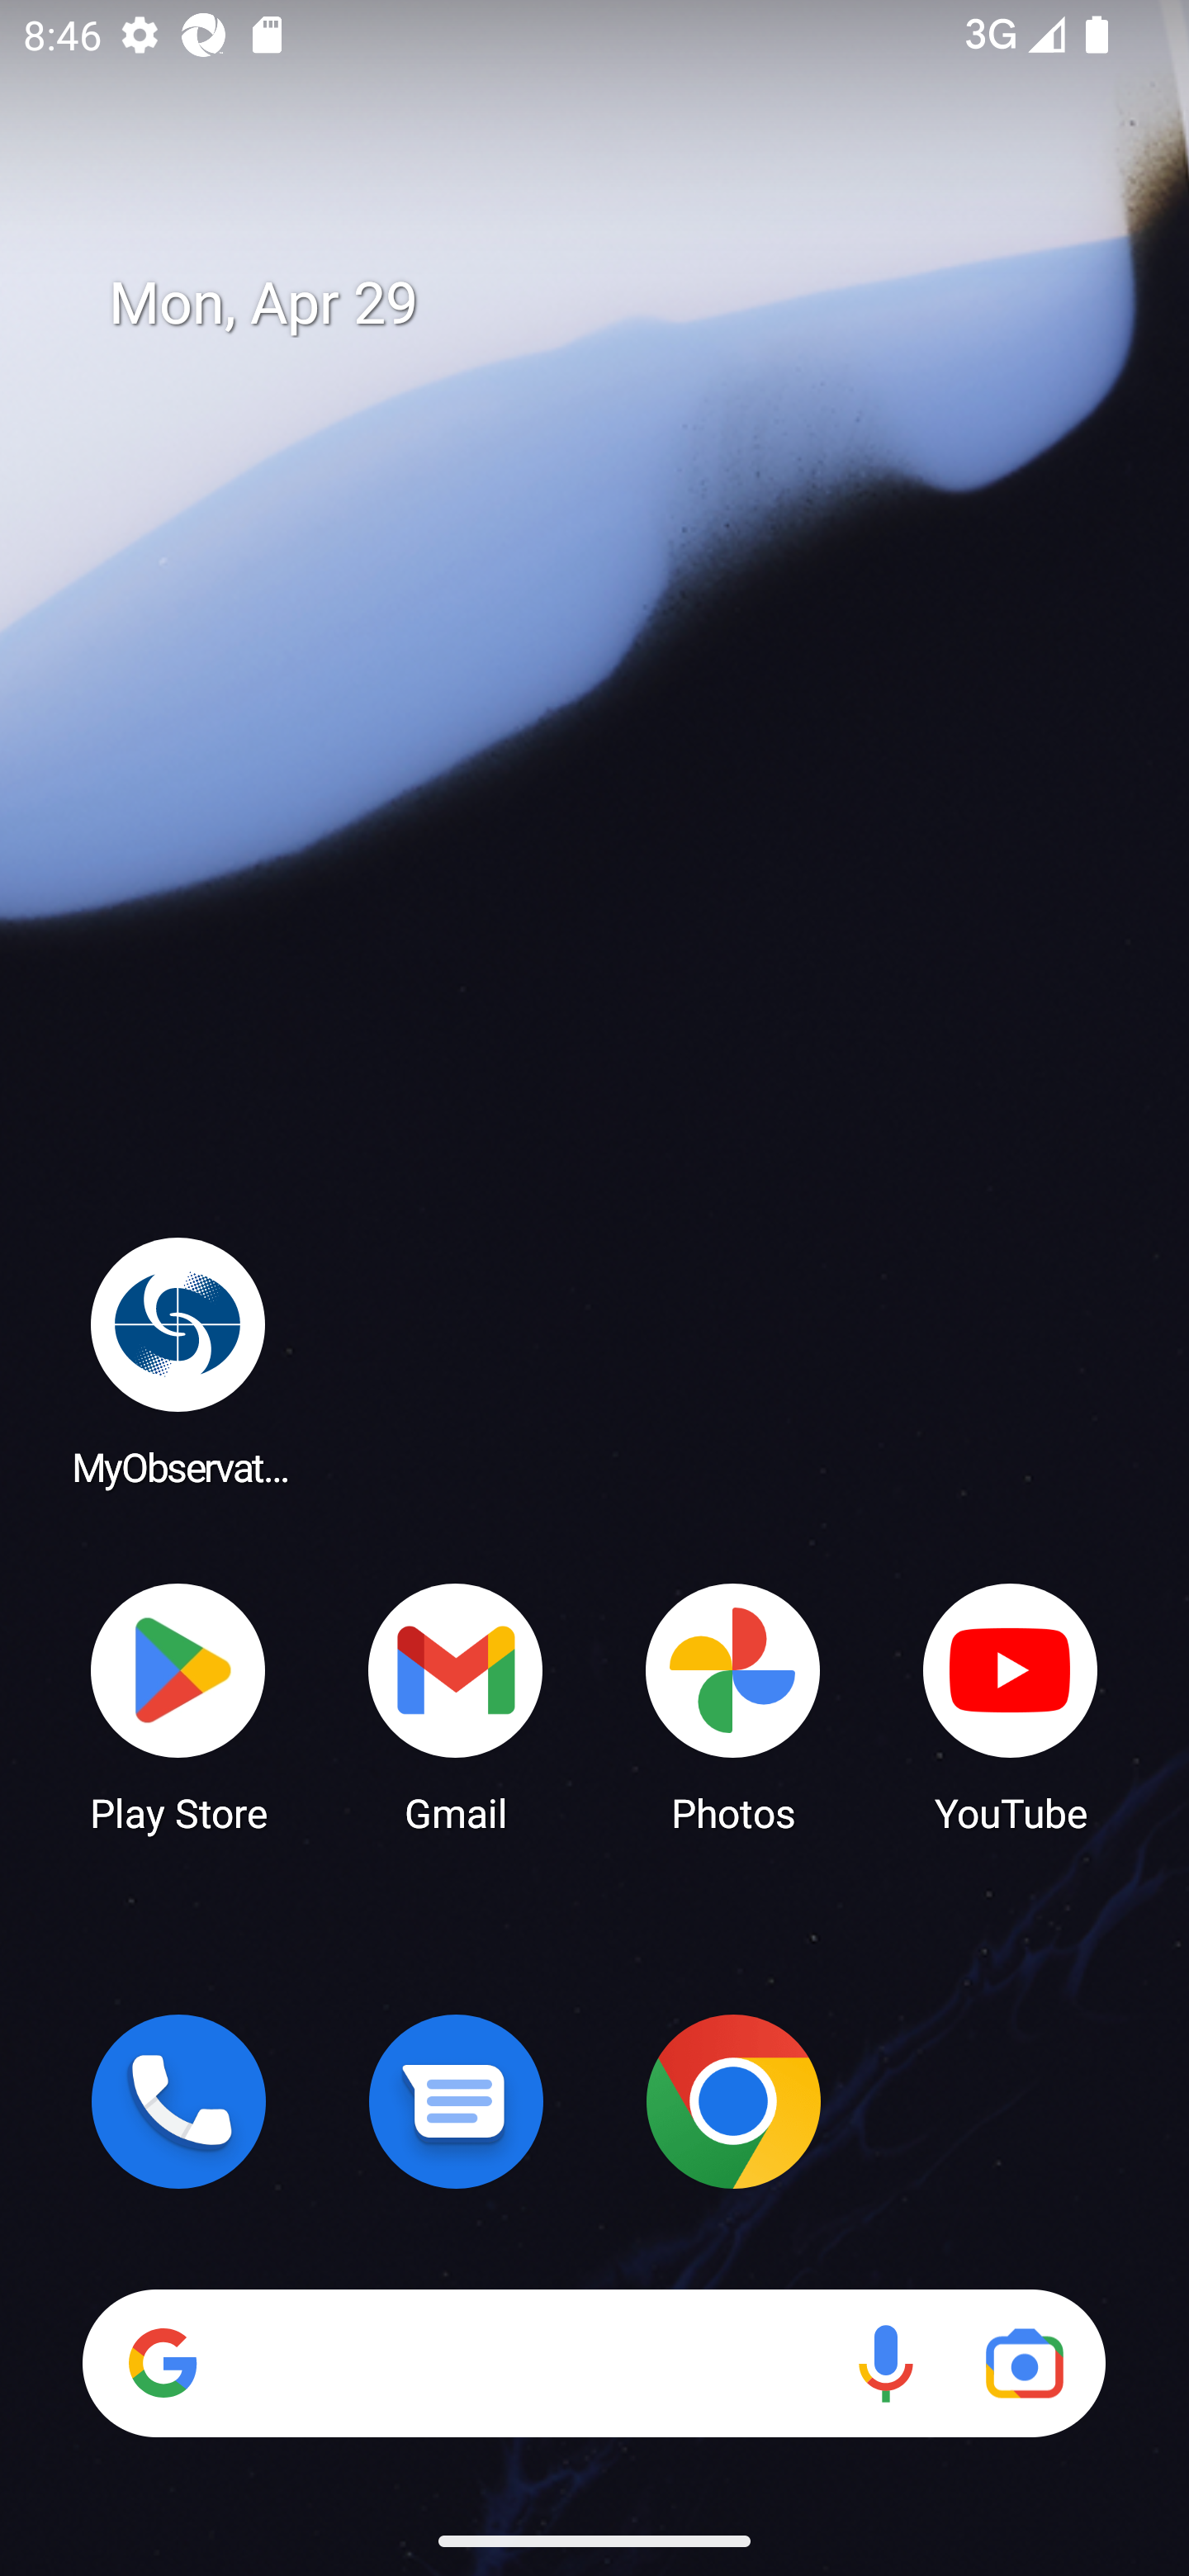 This screenshot has width=1189, height=2576. What do you see at coordinates (733, 2101) in the screenshot?
I see `Chrome` at bounding box center [733, 2101].